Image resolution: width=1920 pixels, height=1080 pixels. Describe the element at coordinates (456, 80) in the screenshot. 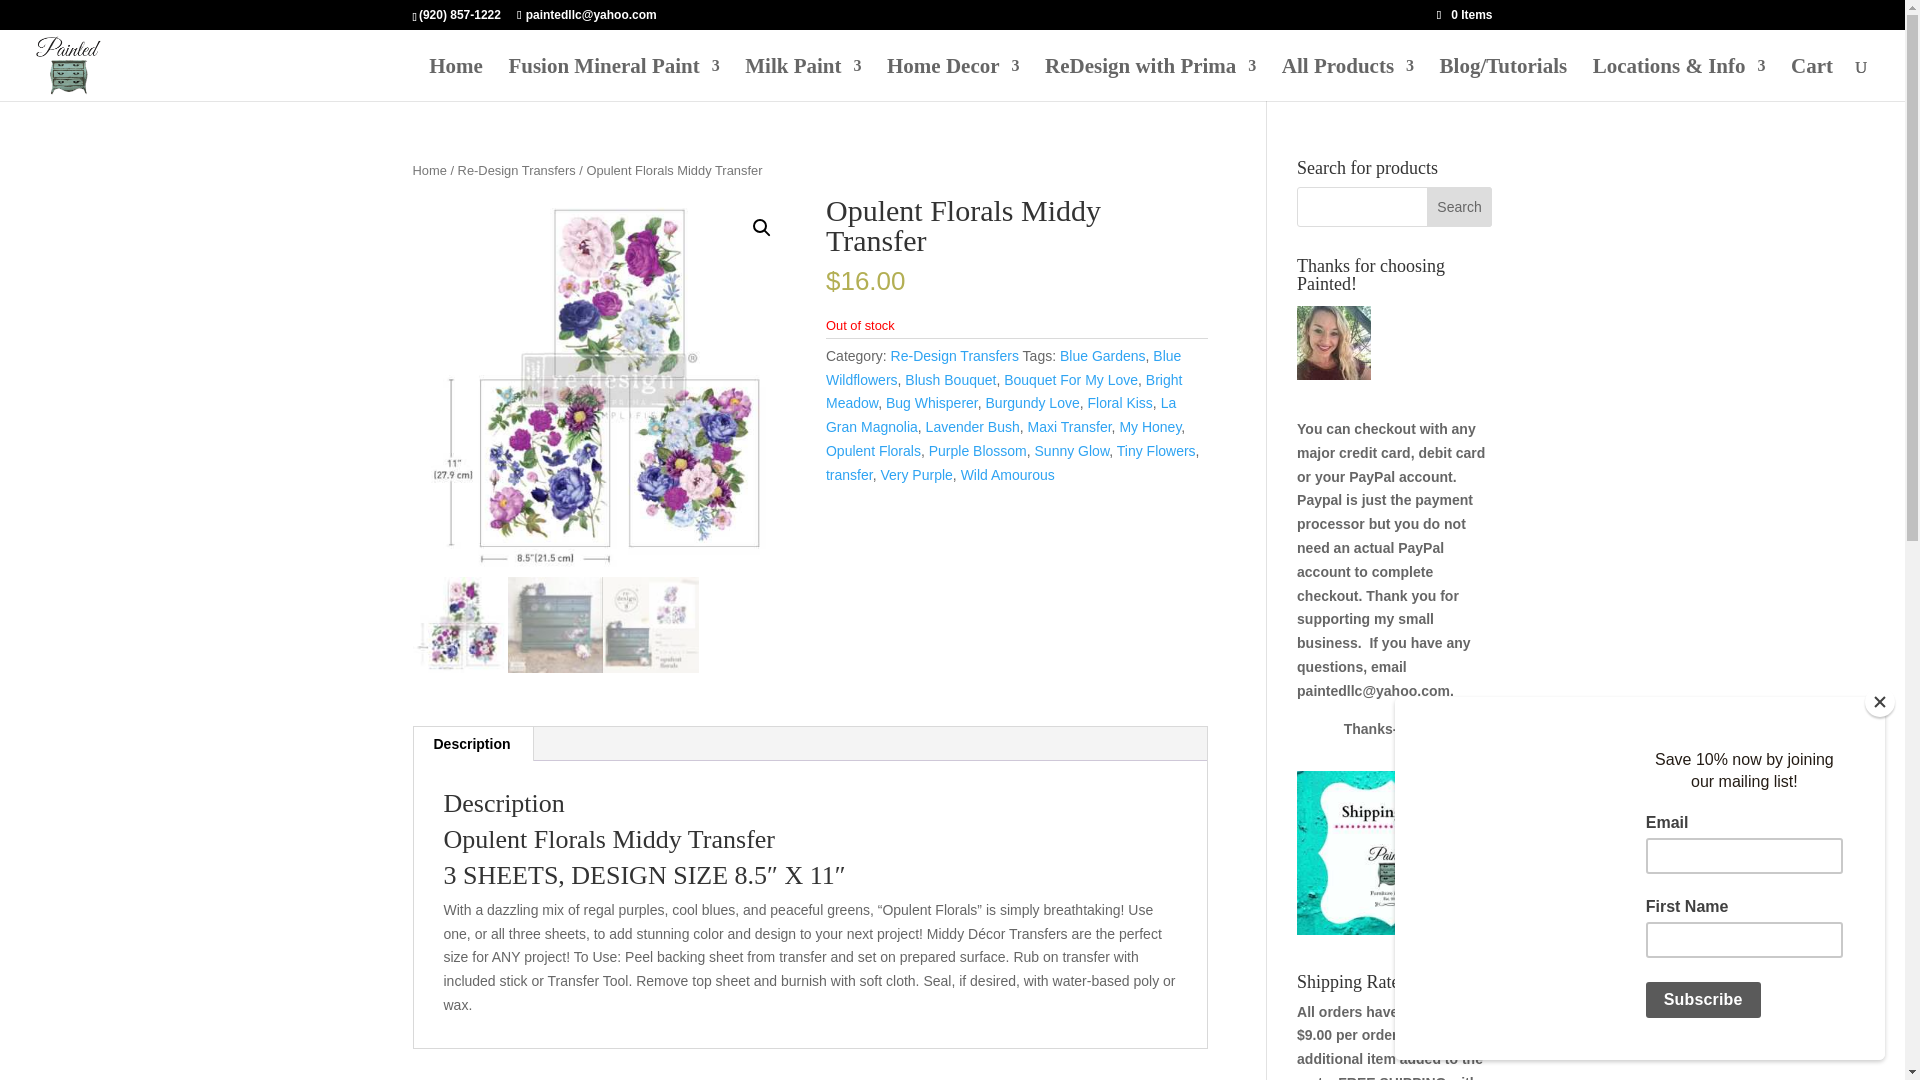

I see `Home` at that location.